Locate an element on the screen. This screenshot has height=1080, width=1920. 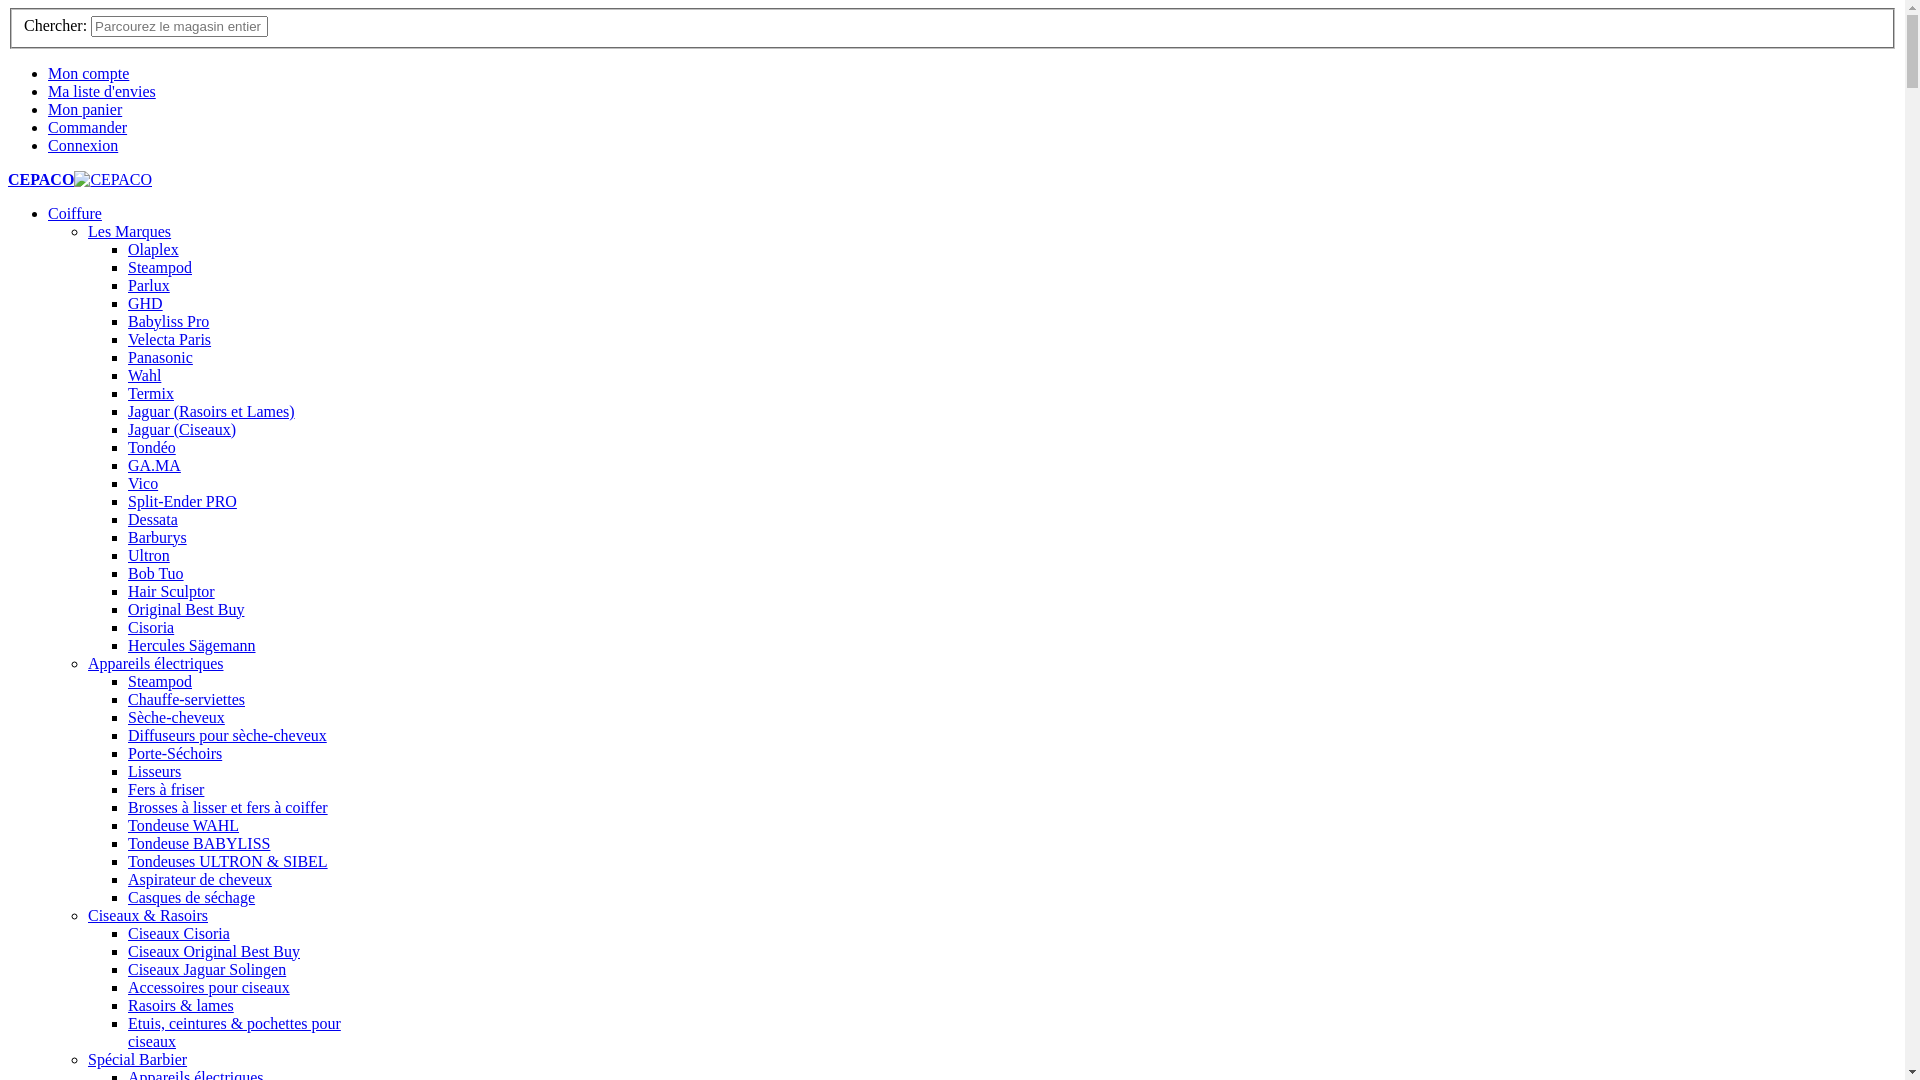
Accessoires pour ciseaux is located at coordinates (209, 988).